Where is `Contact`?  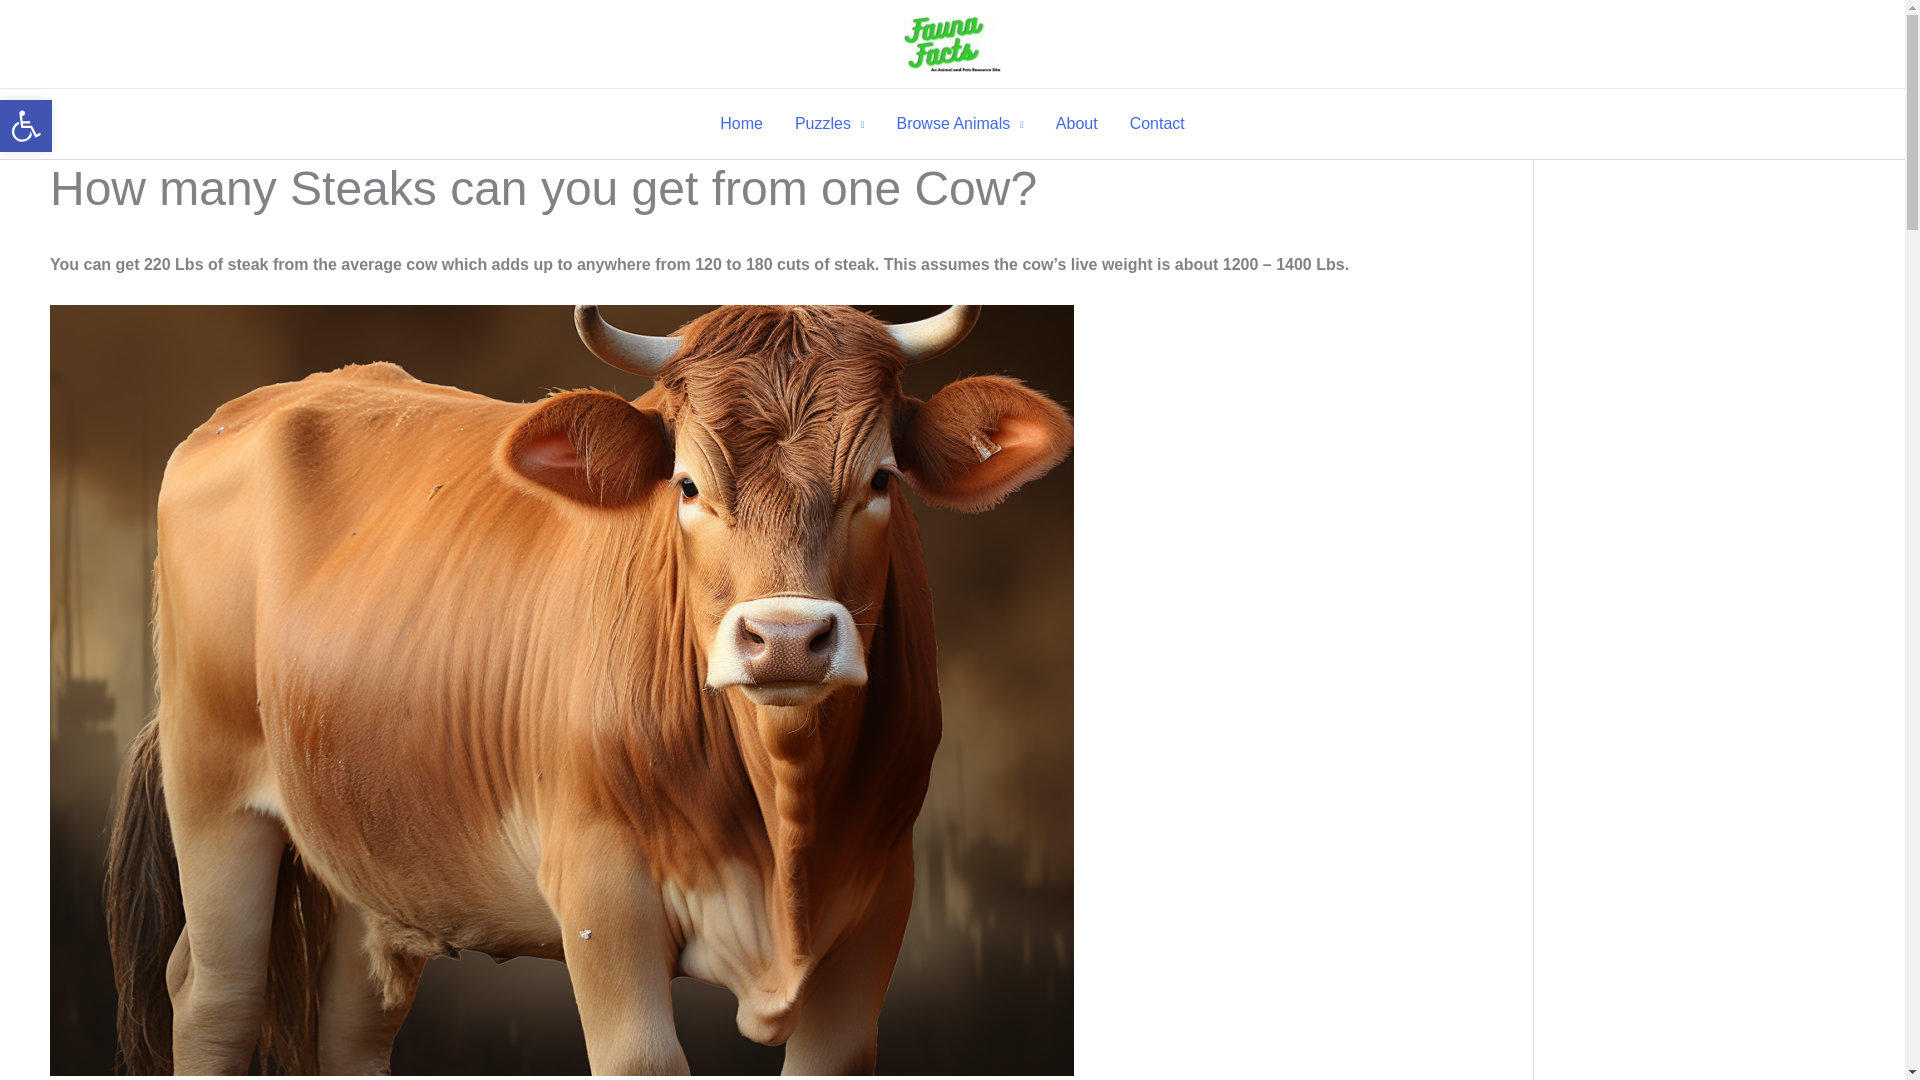
Contact is located at coordinates (1157, 123).